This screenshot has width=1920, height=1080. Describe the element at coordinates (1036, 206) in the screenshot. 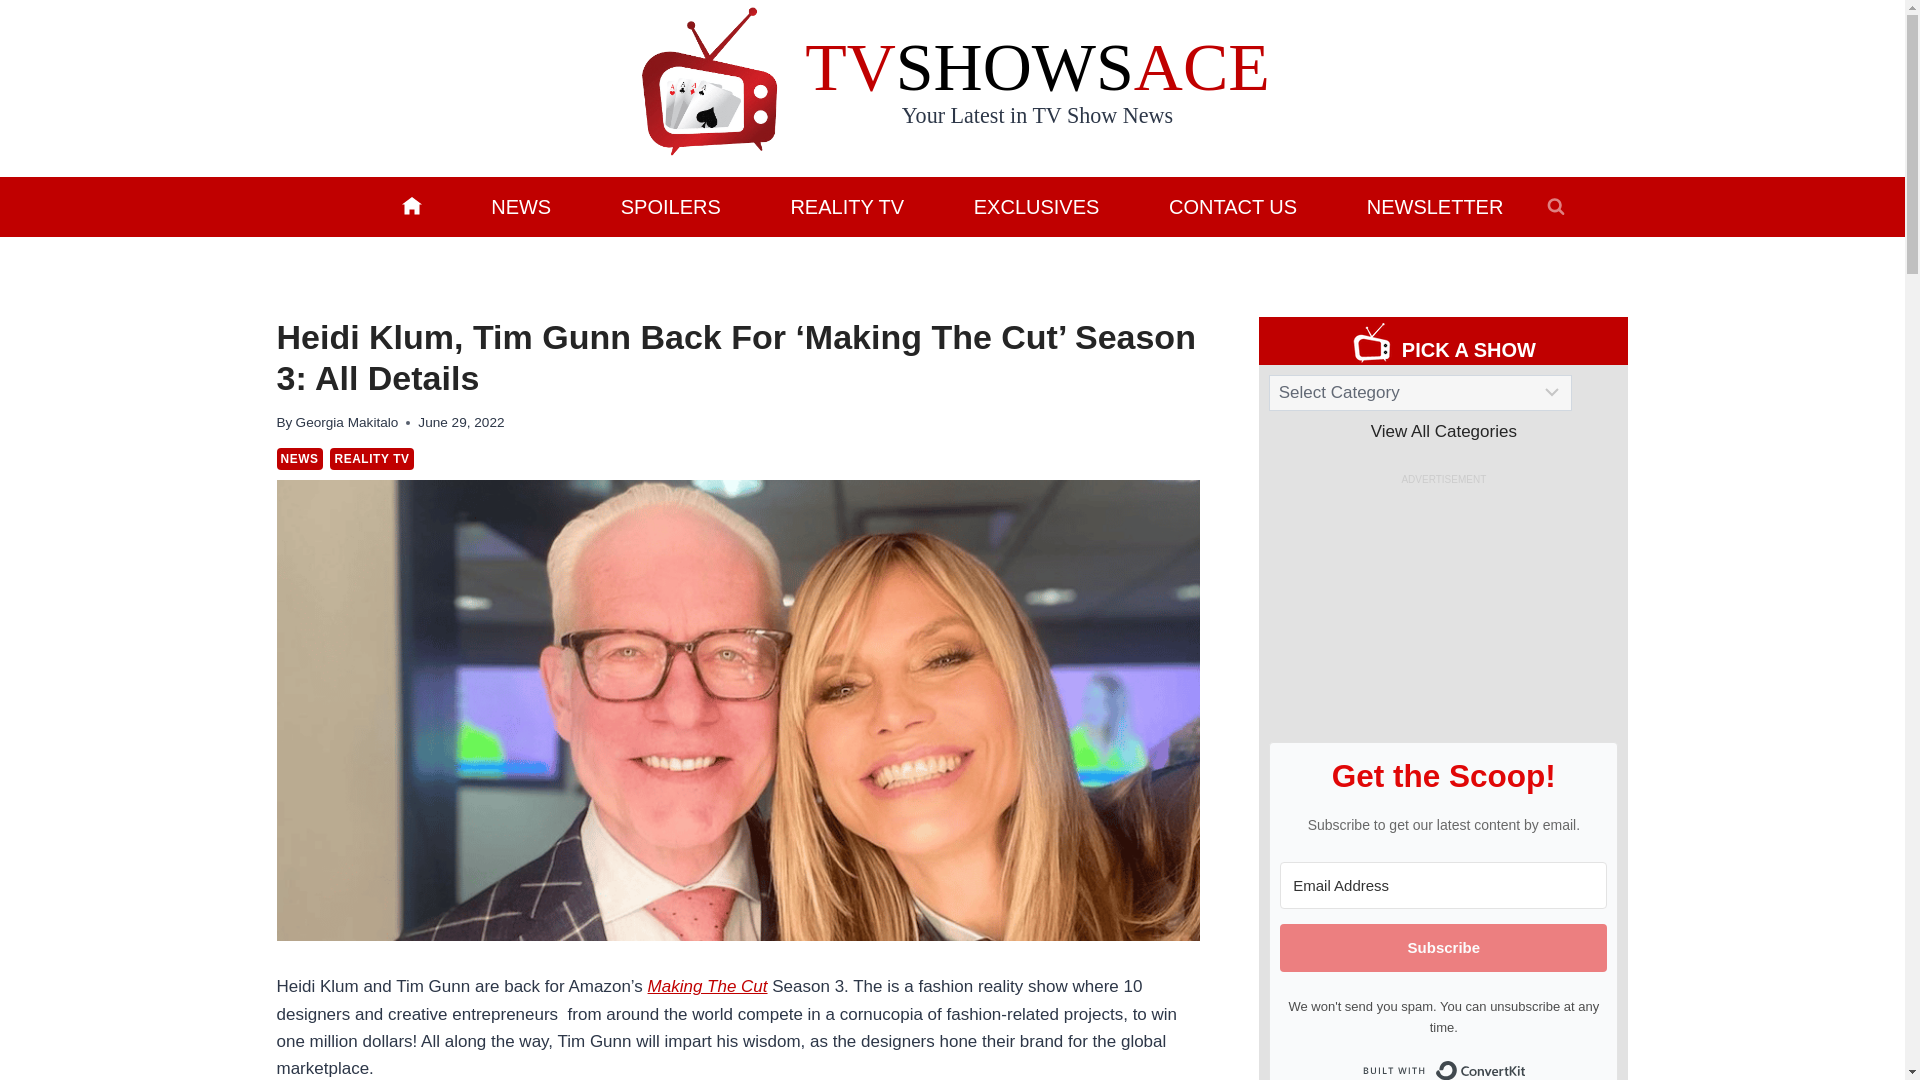

I see `EXCLUSIVES` at that location.